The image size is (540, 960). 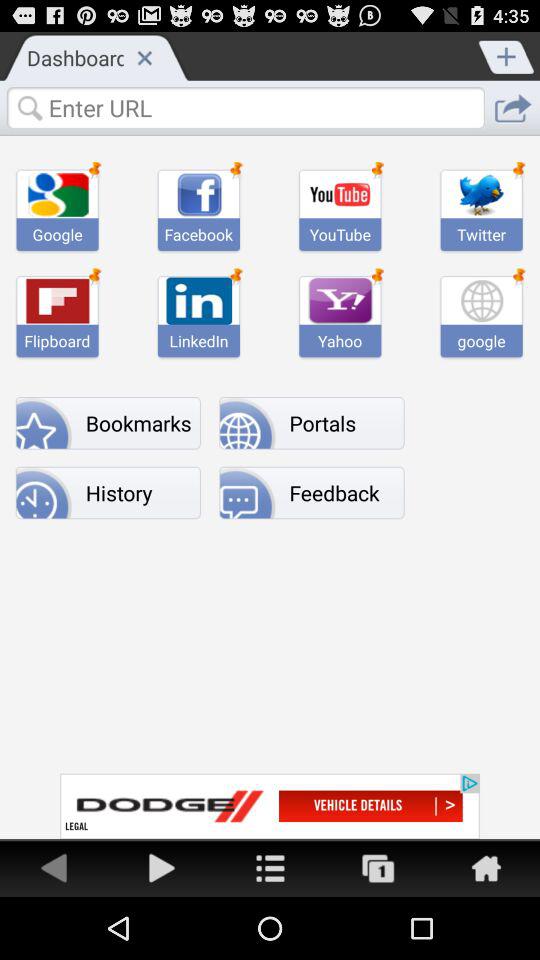 I want to click on click on the icon above flipboard, so click(x=58, y=300).